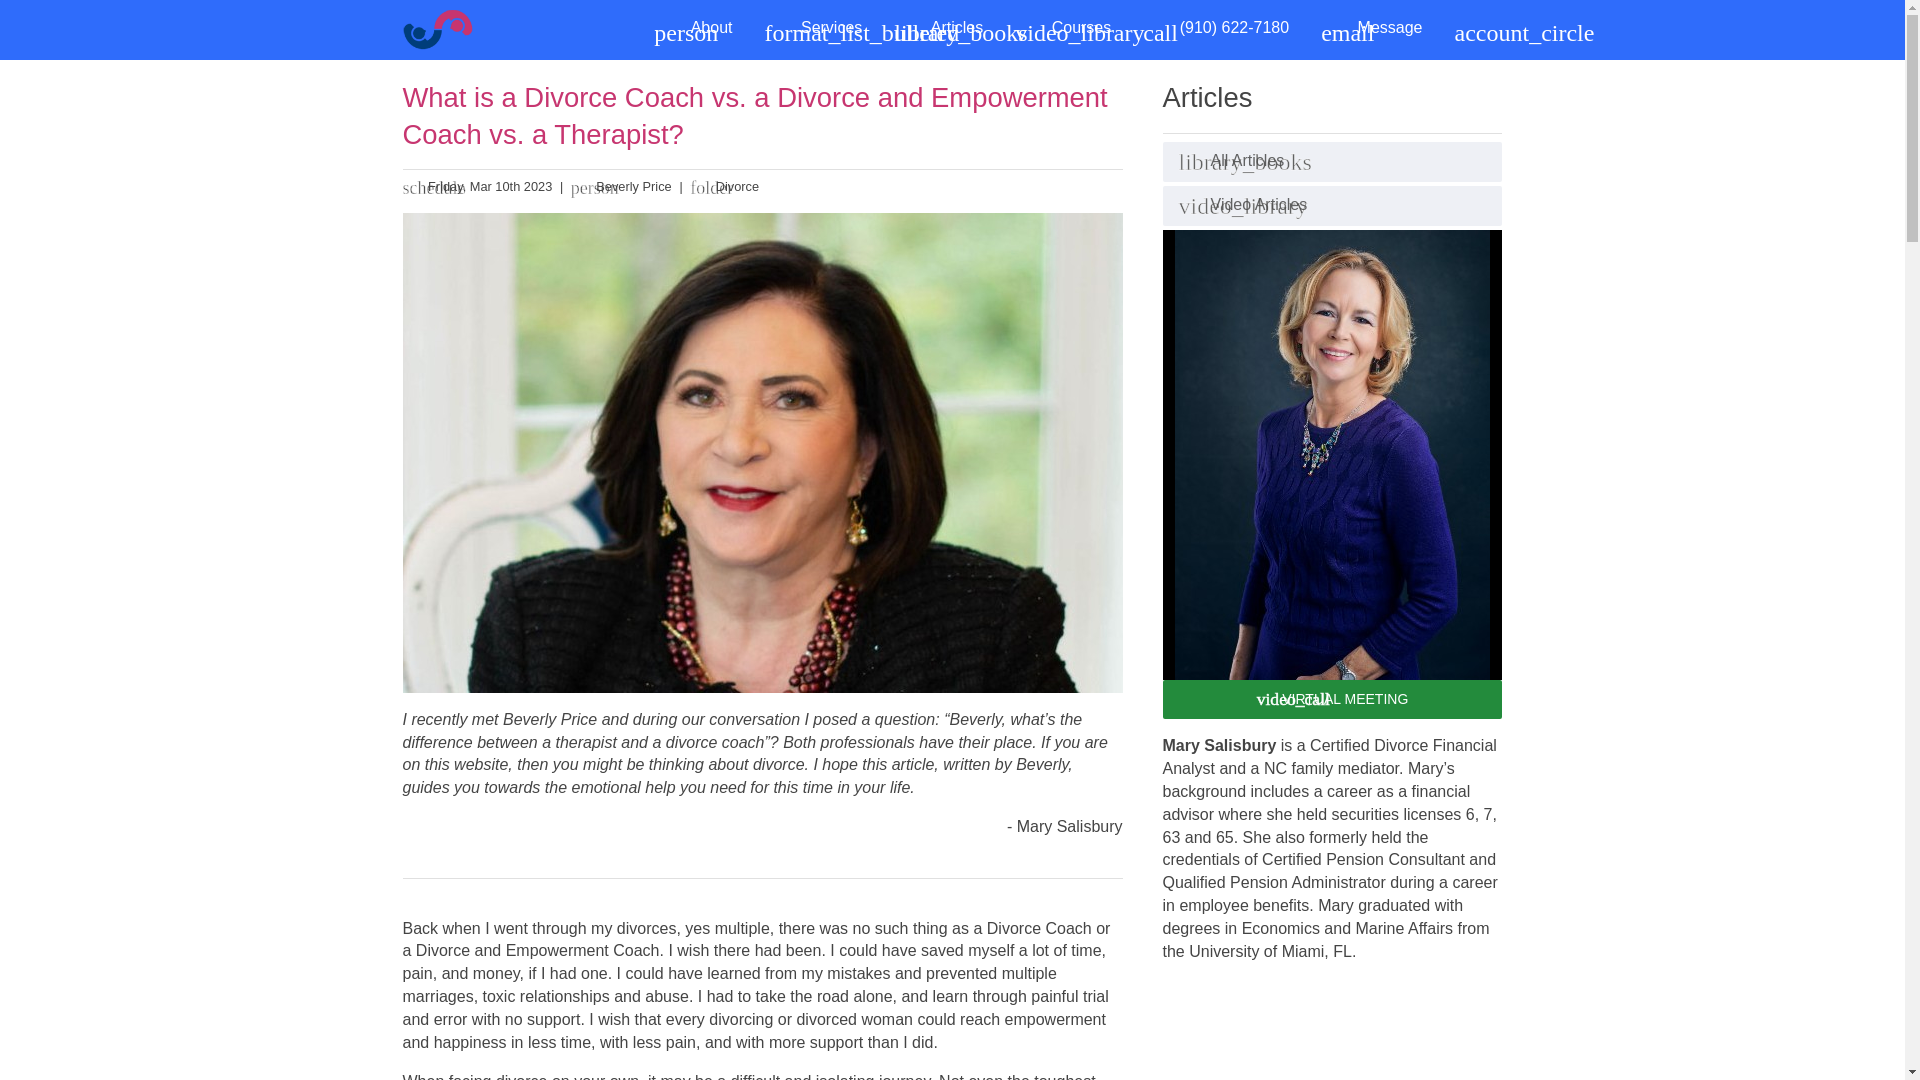  I want to click on Account, so click(1470, 28).